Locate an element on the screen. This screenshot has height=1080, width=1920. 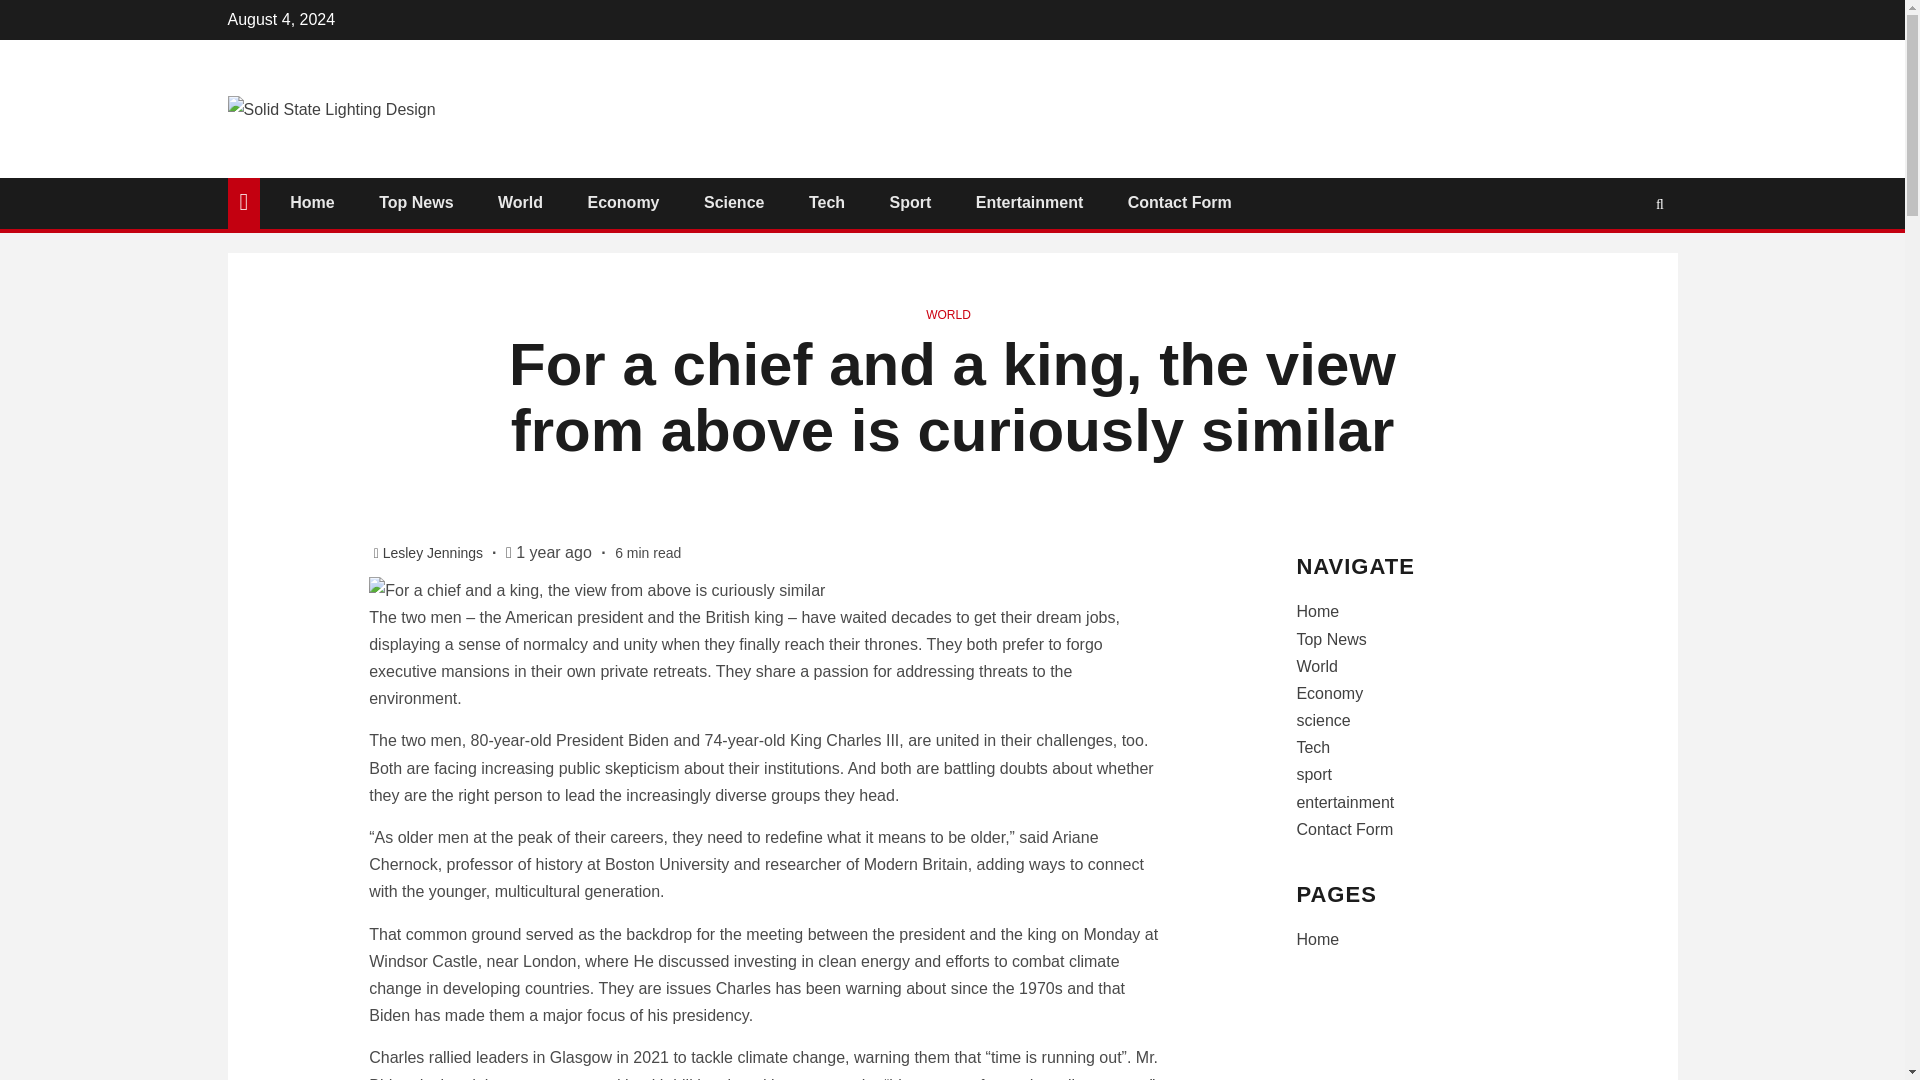
Lesley Jennings is located at coordinates (434, 552).